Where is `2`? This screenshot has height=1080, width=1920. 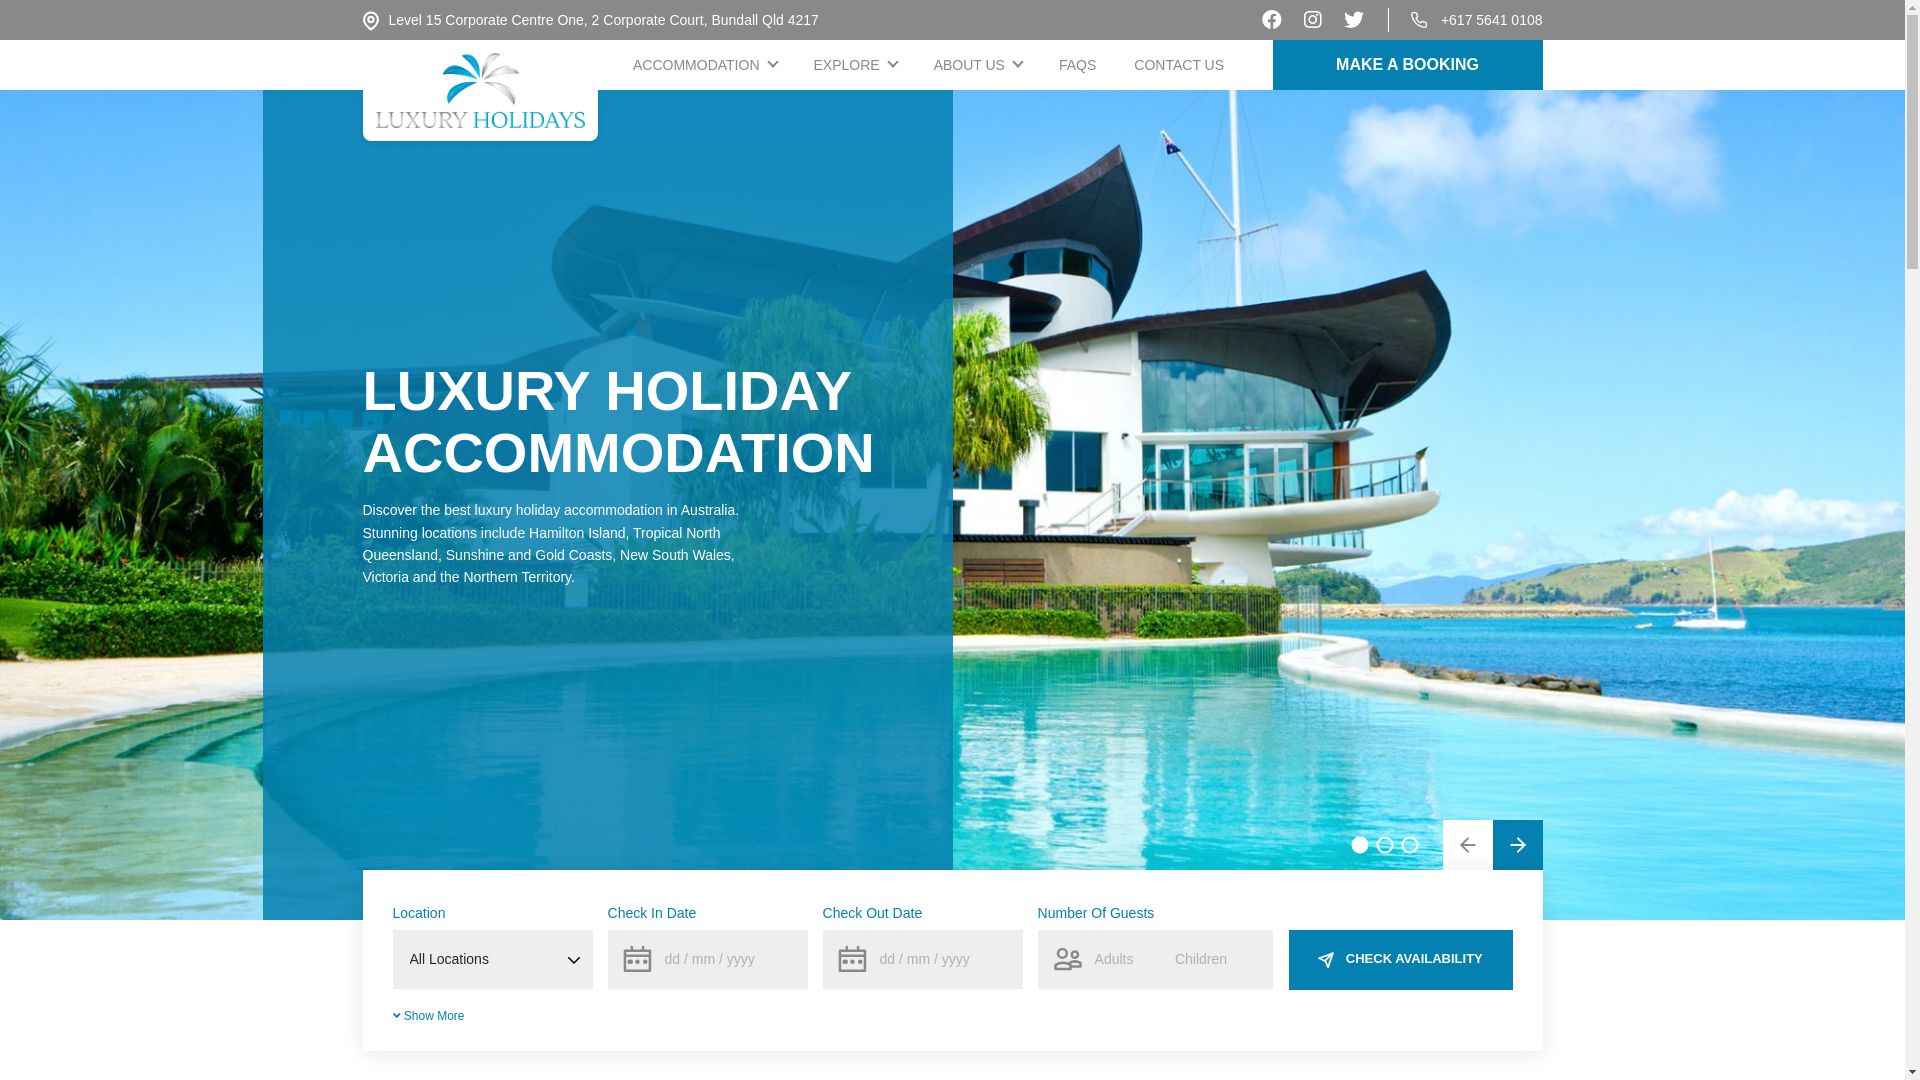 2 is located at coordinates (1386, 844).